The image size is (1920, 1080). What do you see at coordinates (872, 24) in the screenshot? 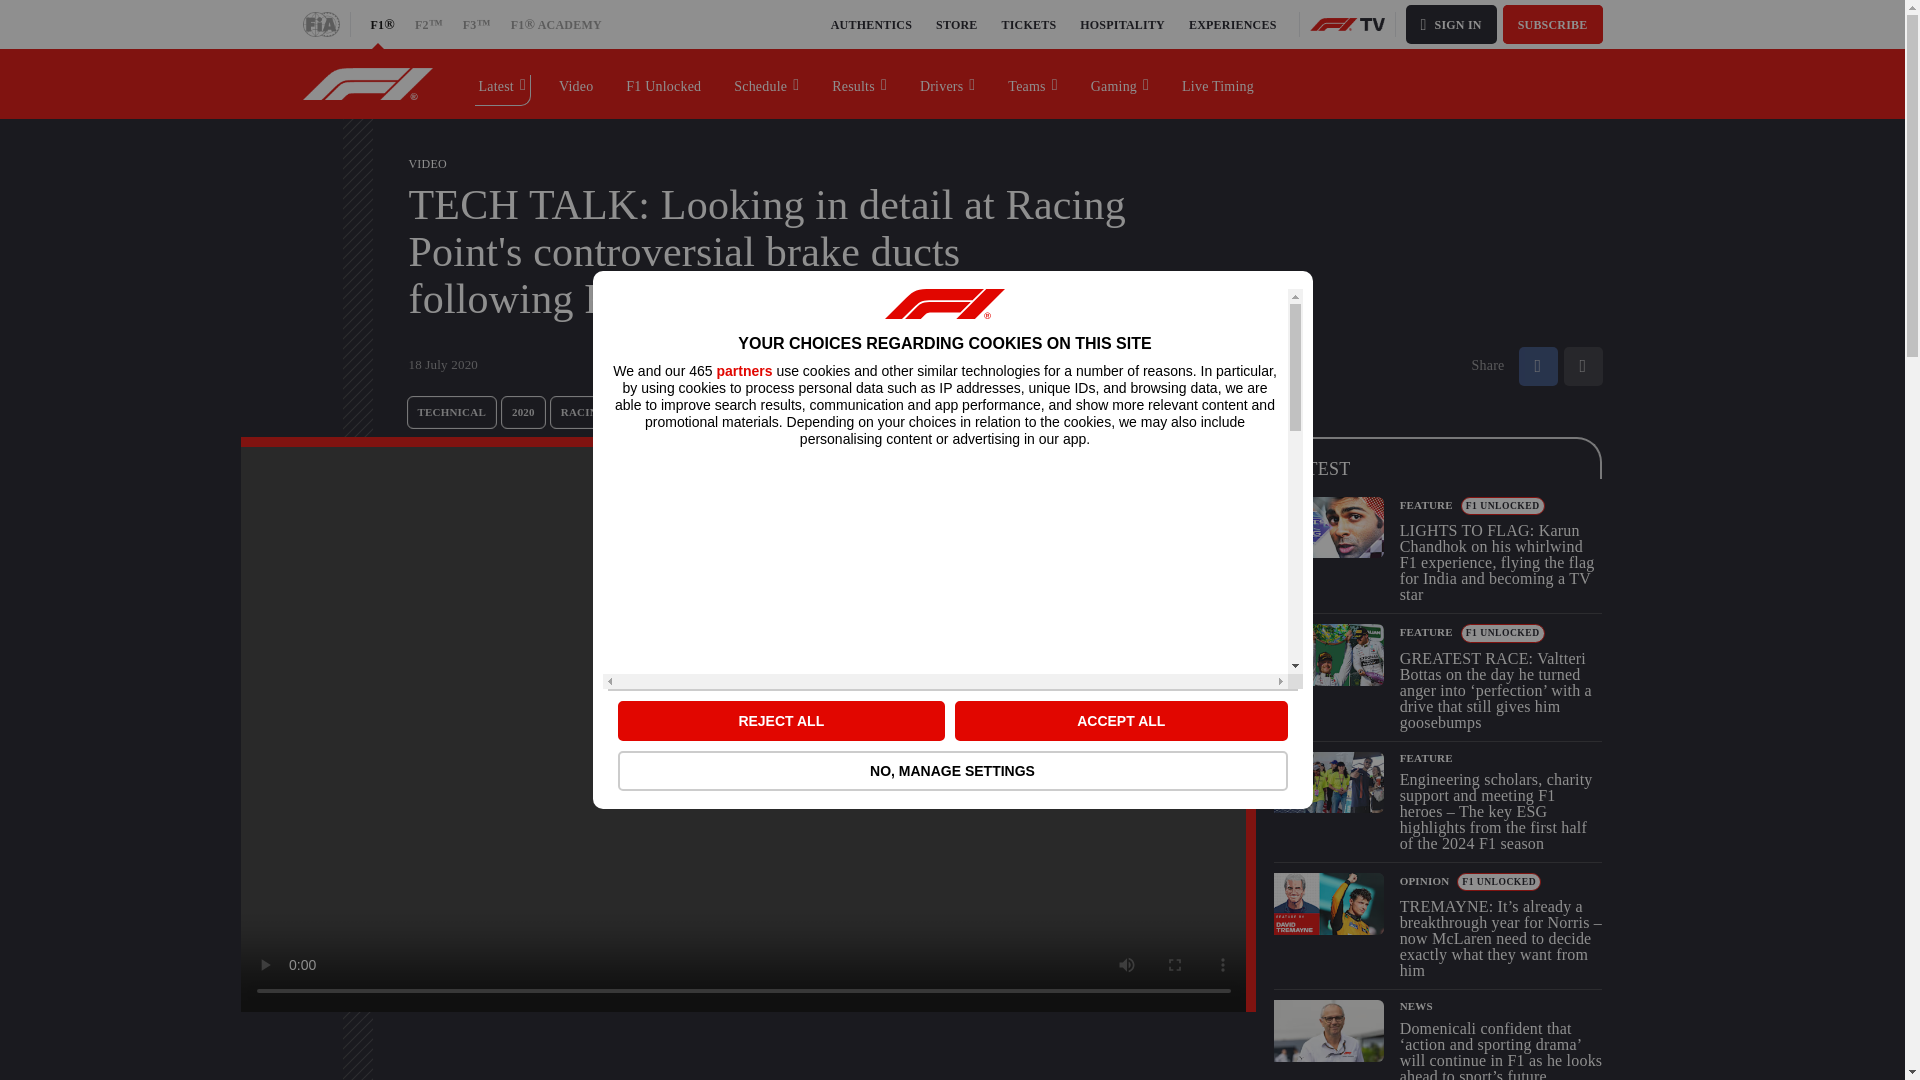
I see `AUTHENTICS` at bounding box center [872, 24].